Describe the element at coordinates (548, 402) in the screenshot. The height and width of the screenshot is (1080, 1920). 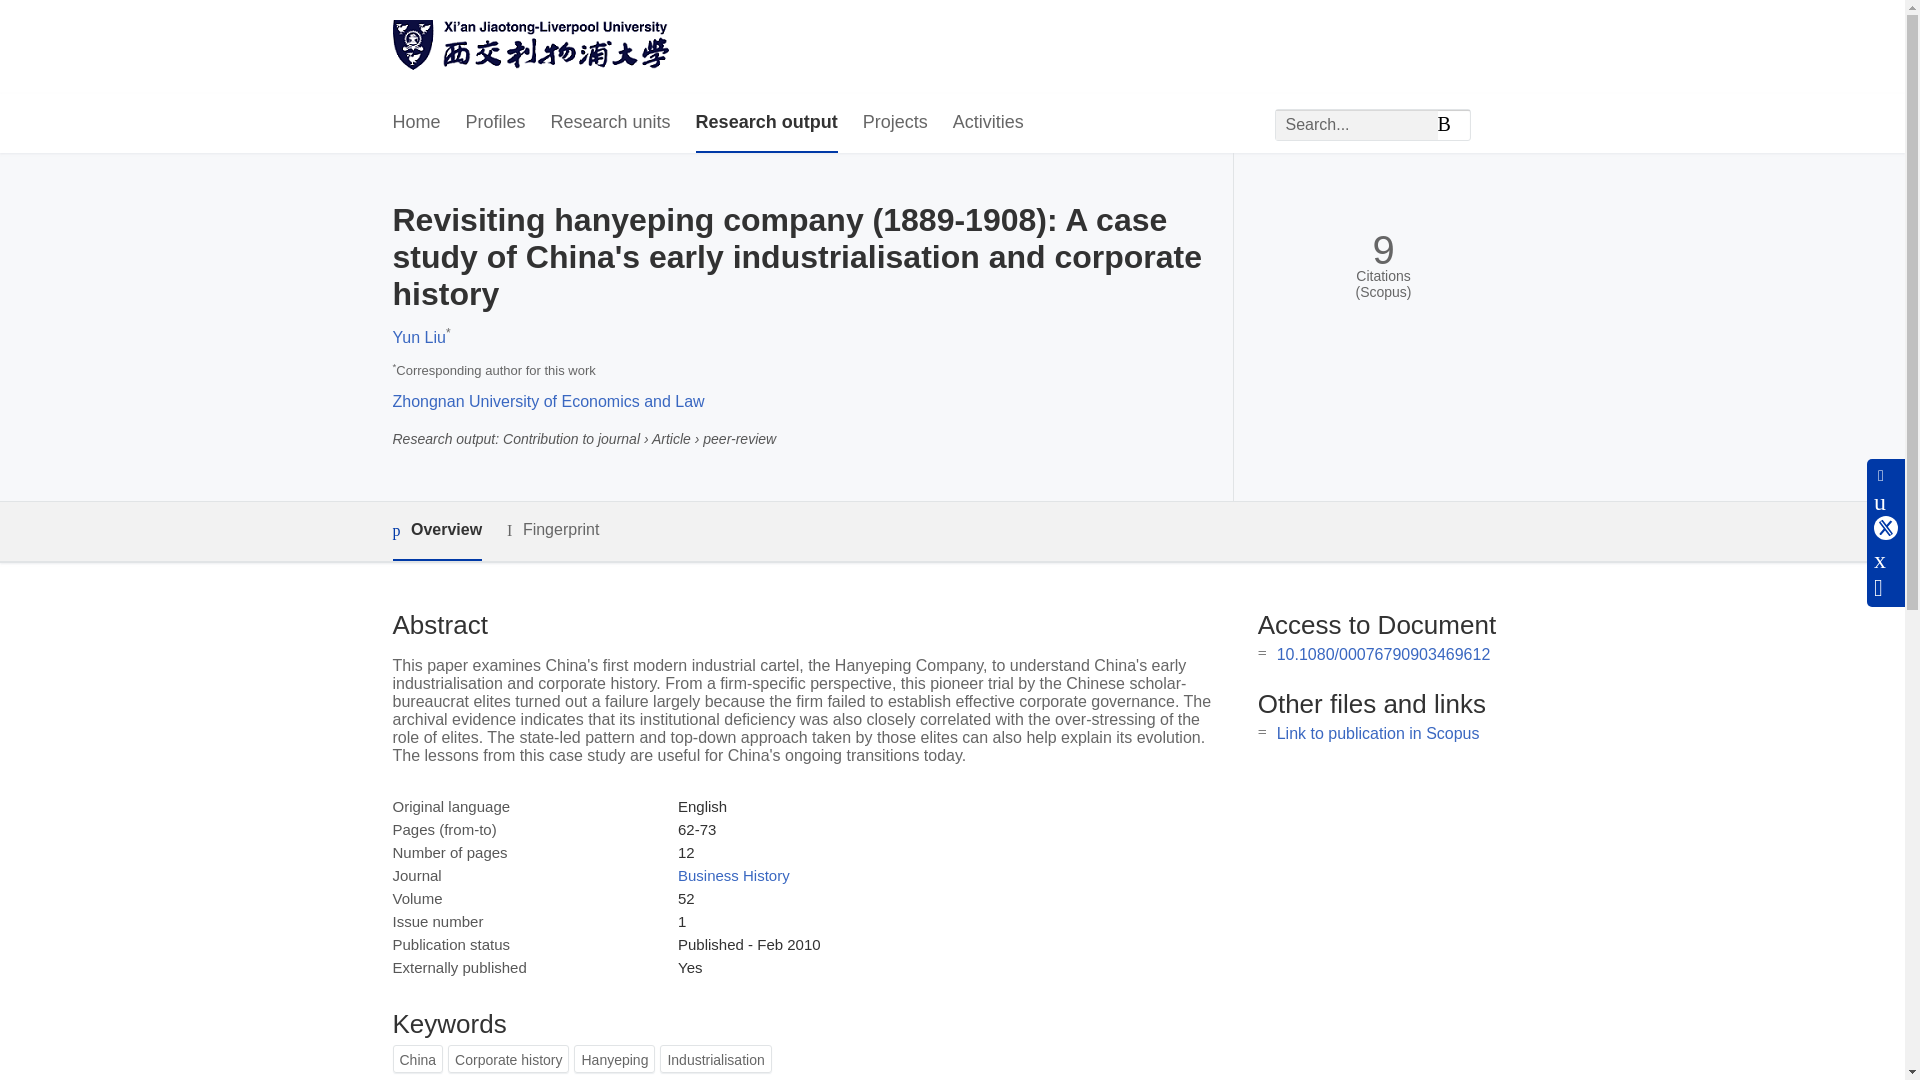
I see `Zhongnan University of Economics and Law` at that location.